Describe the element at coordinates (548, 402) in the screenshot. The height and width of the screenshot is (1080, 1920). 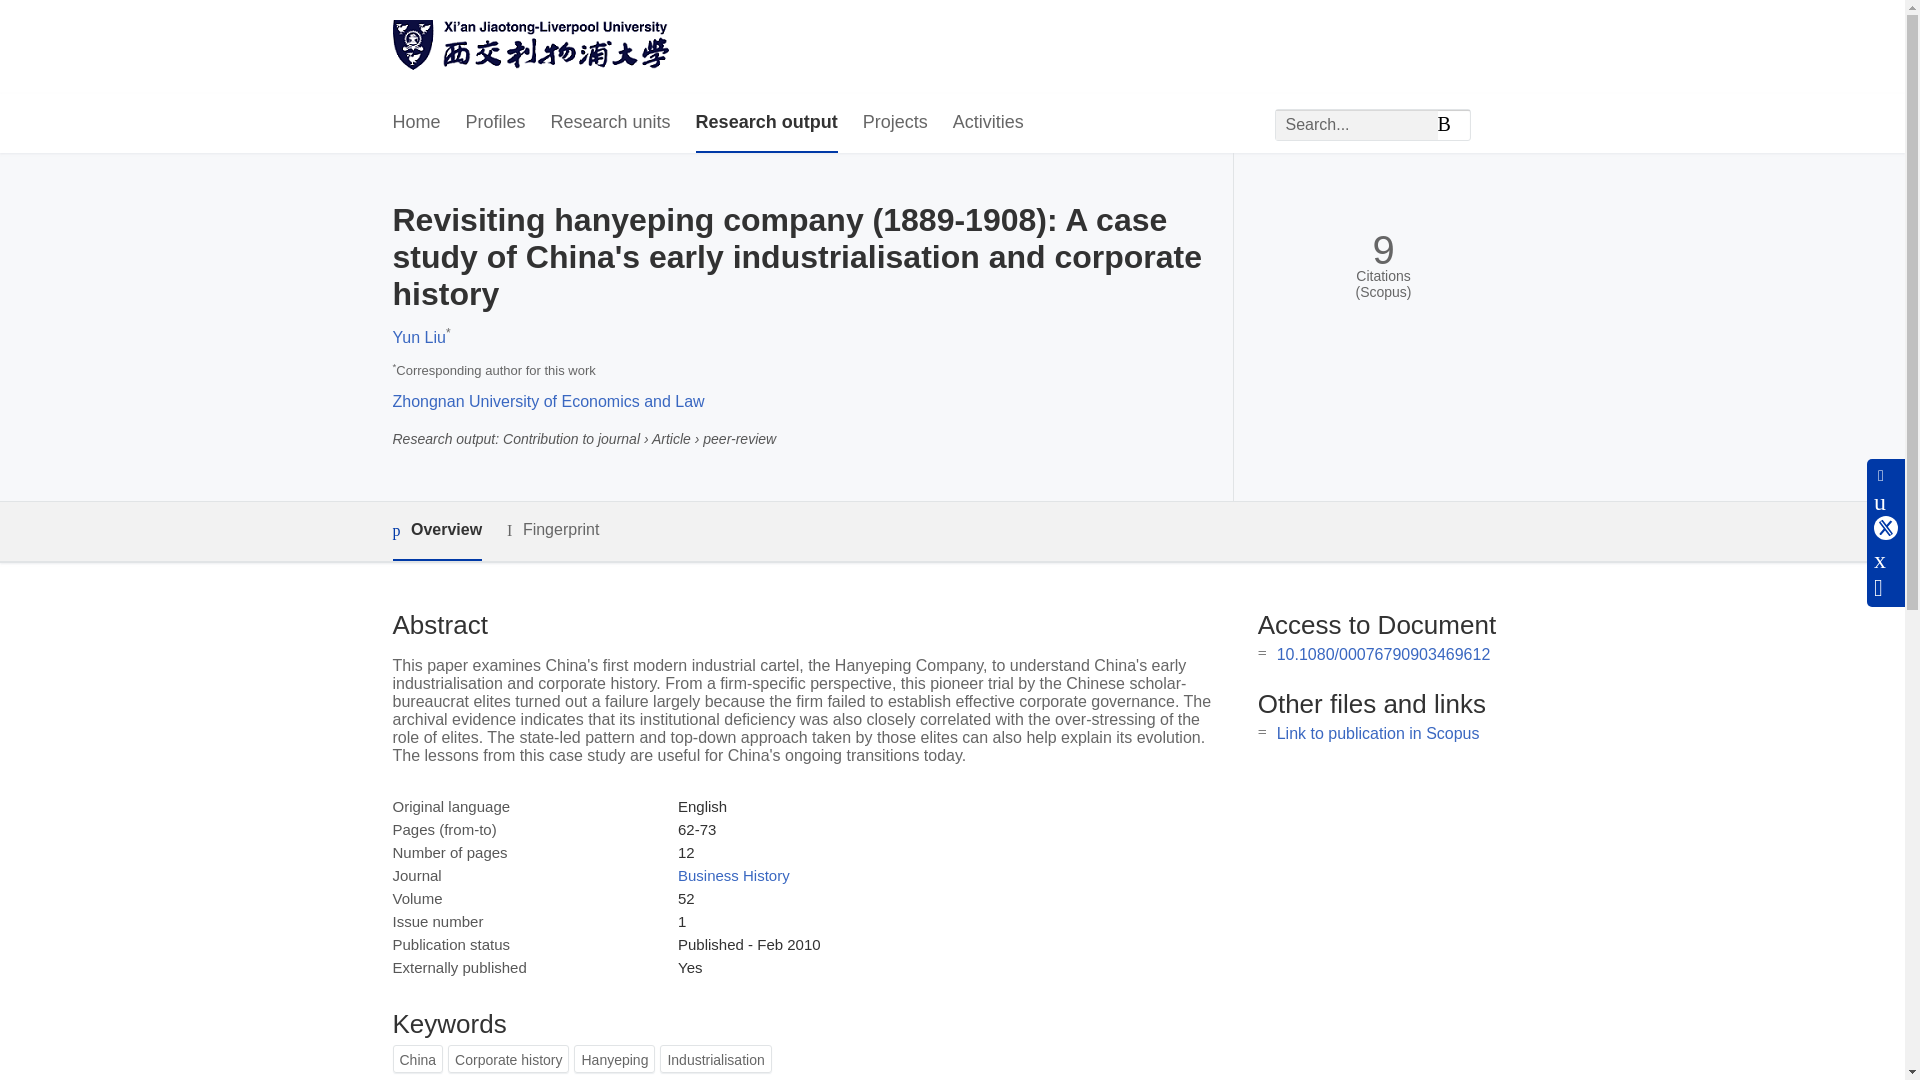
I see `Zhongnan University of Economics and Law` at that location.